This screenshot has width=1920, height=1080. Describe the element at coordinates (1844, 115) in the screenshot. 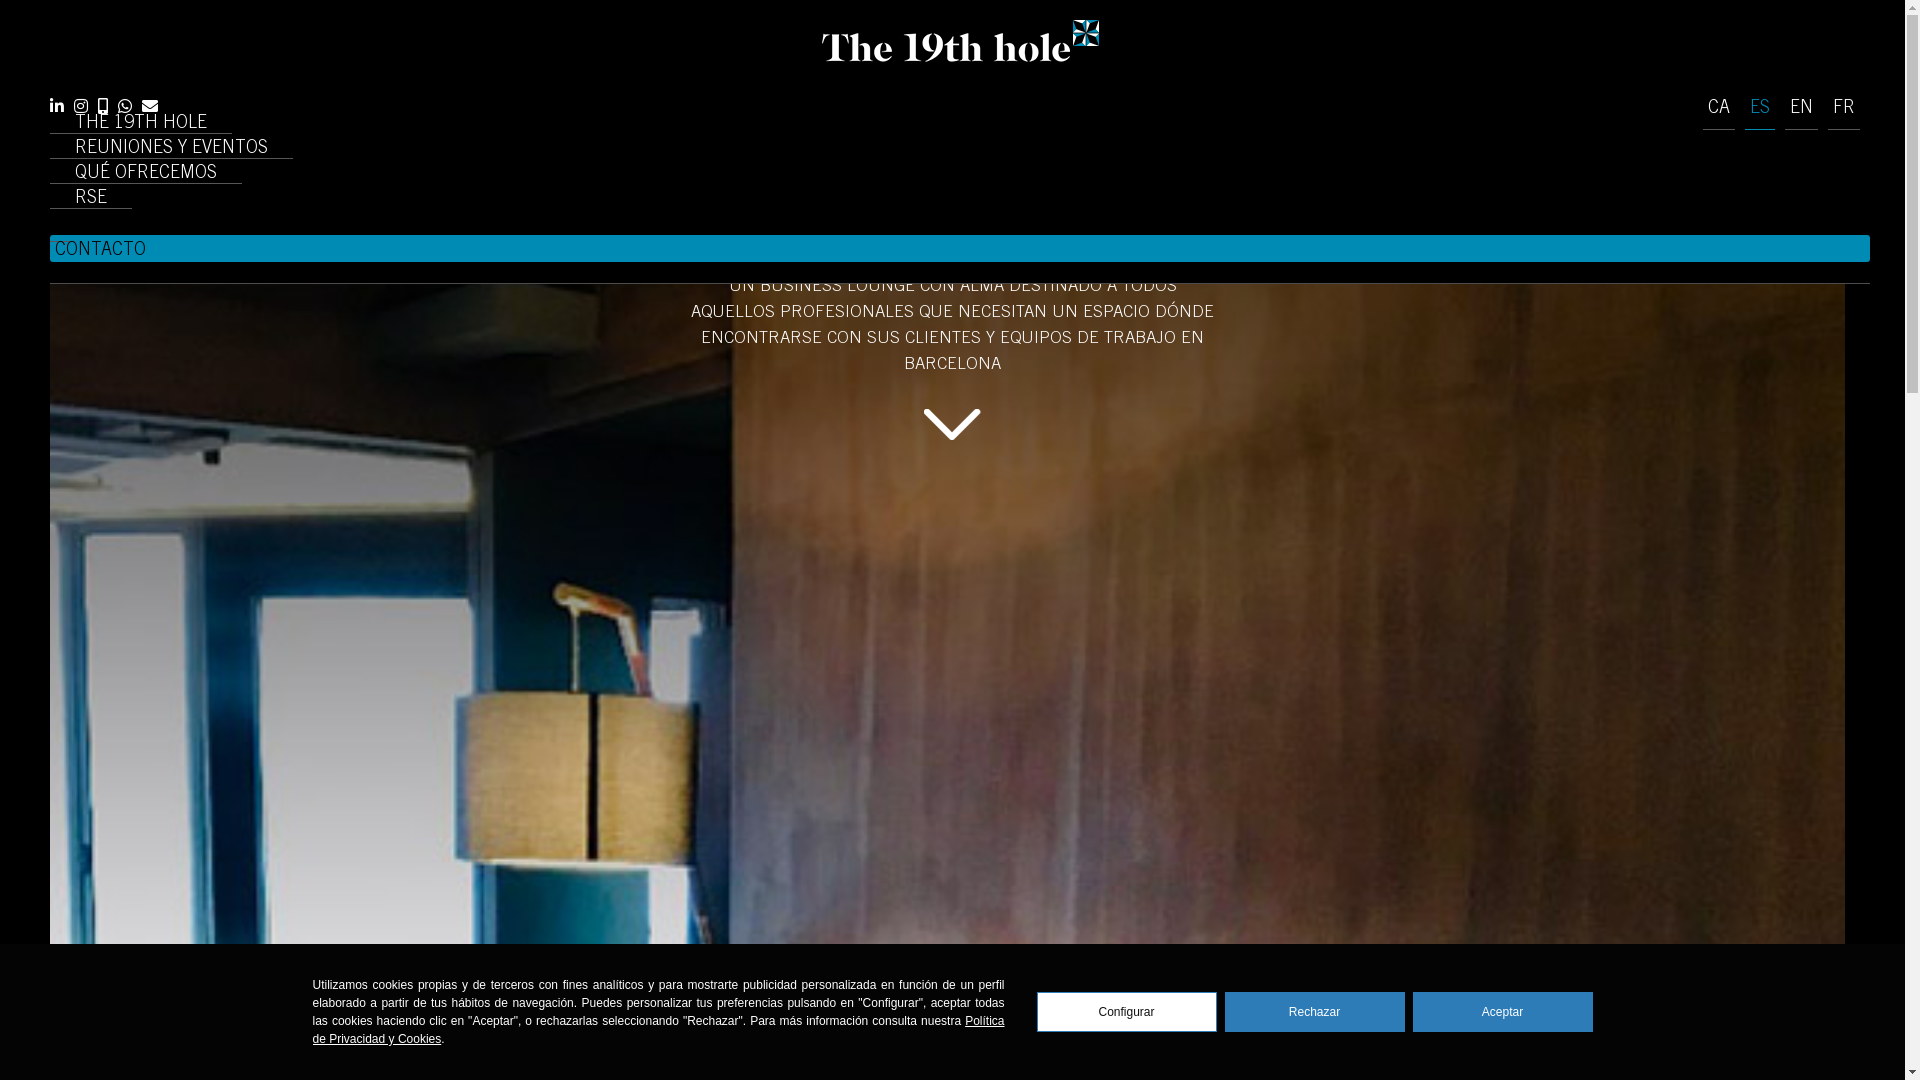

I see `FR` at that location.